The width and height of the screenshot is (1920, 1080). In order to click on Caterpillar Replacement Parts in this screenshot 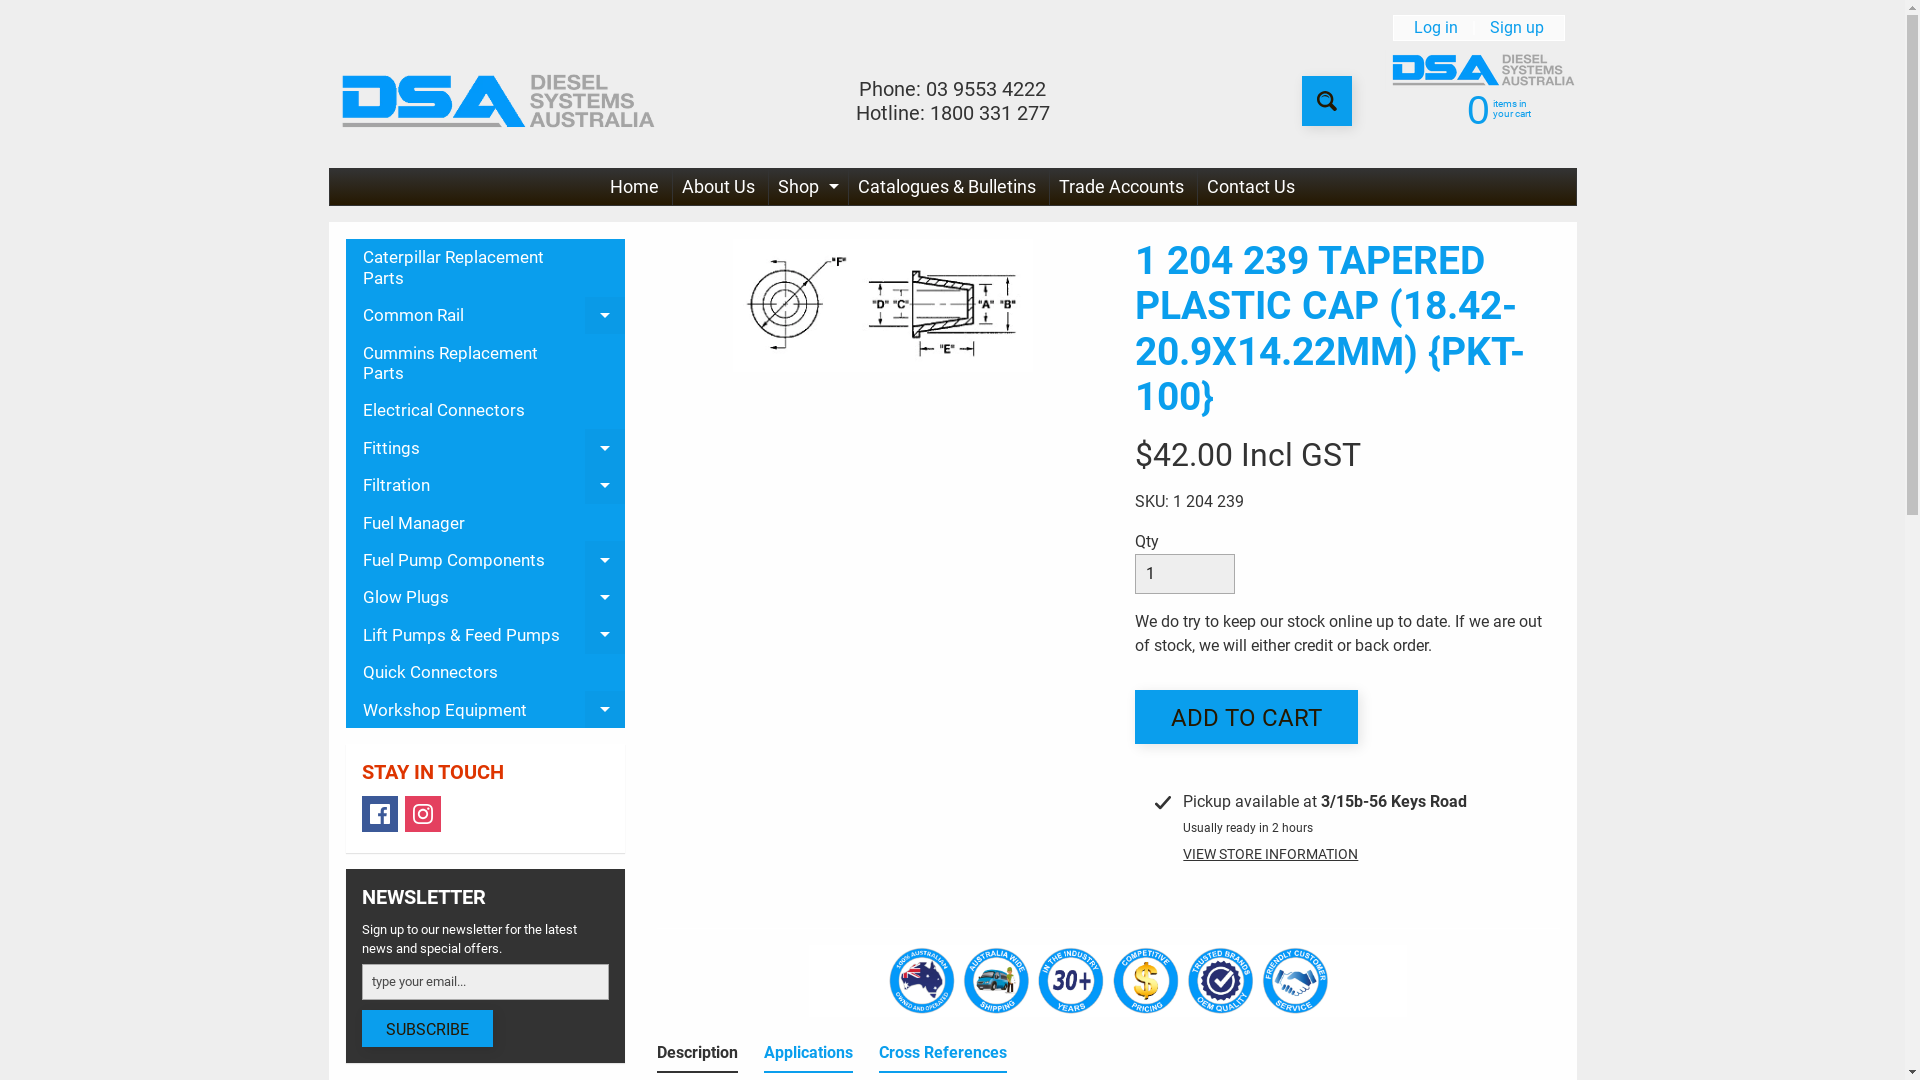, I will do `click(486, 268)`.